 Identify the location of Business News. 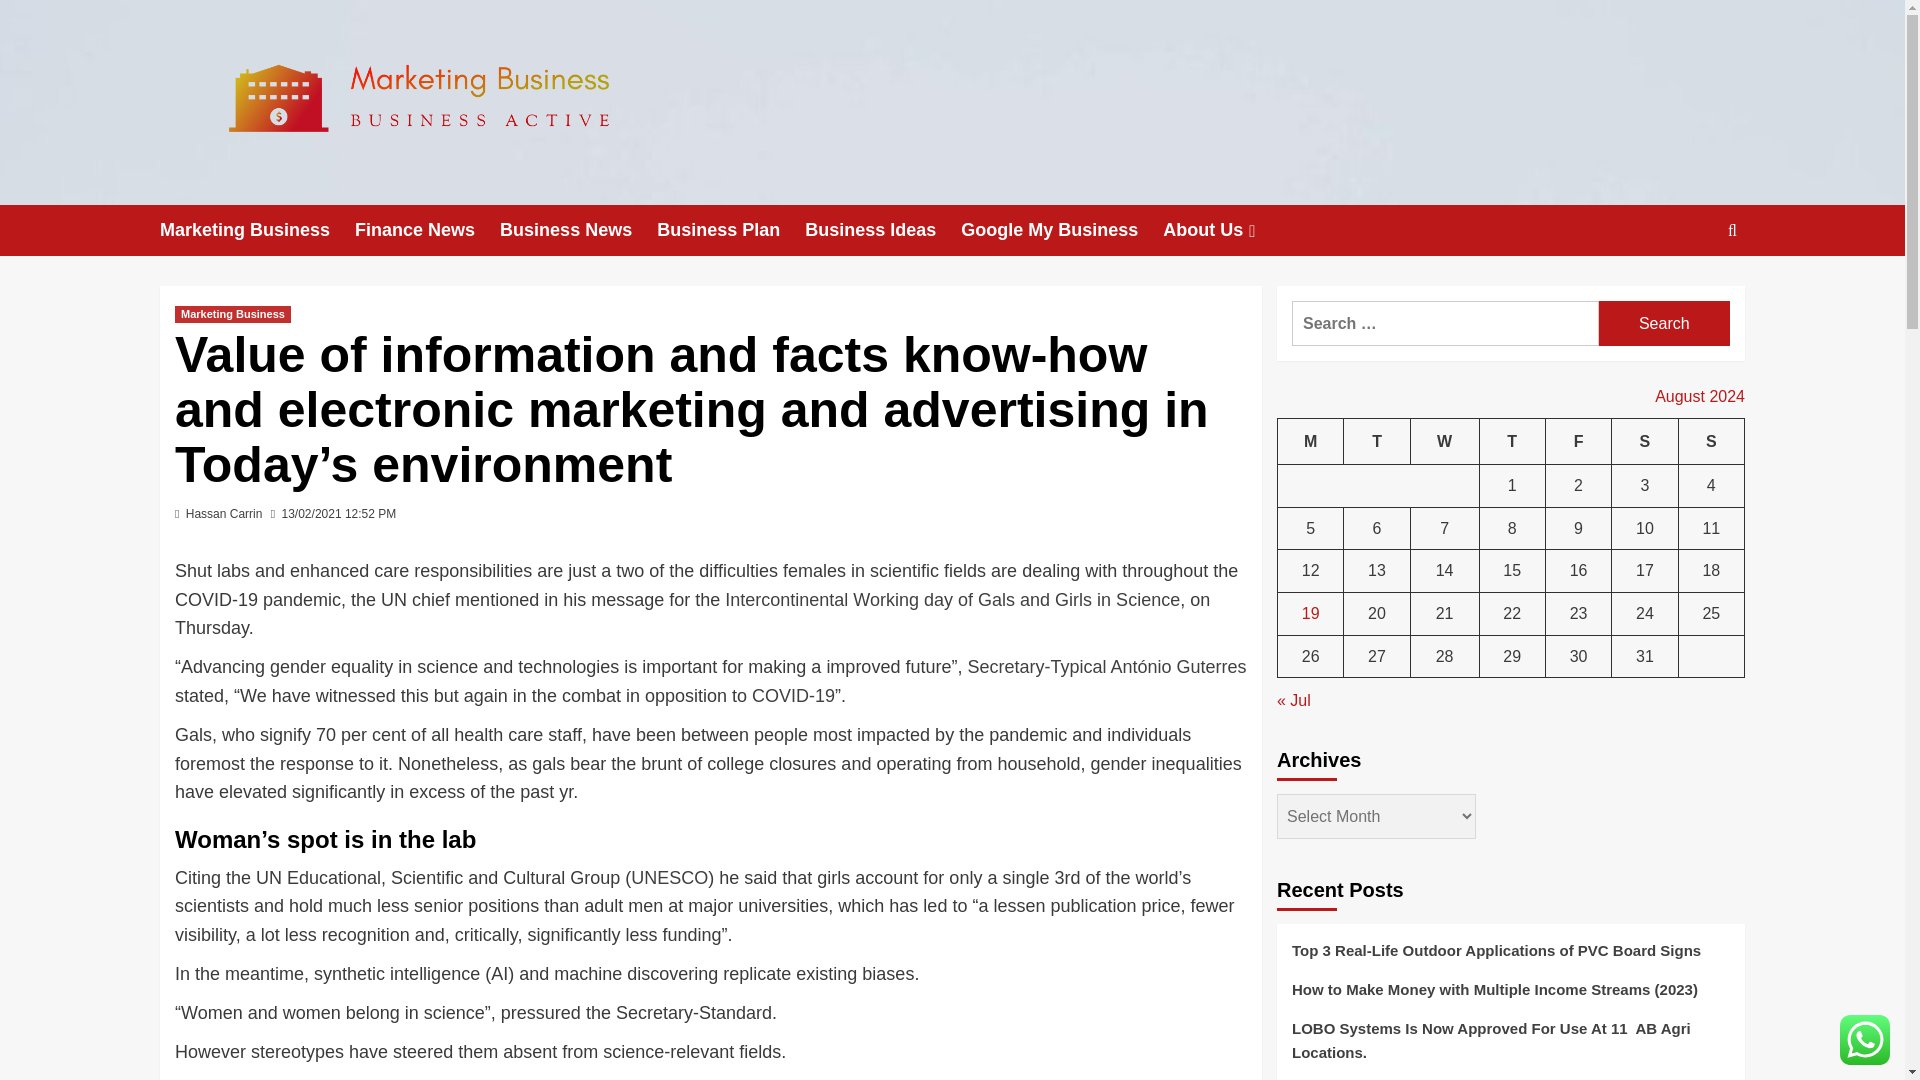
(578, 230).